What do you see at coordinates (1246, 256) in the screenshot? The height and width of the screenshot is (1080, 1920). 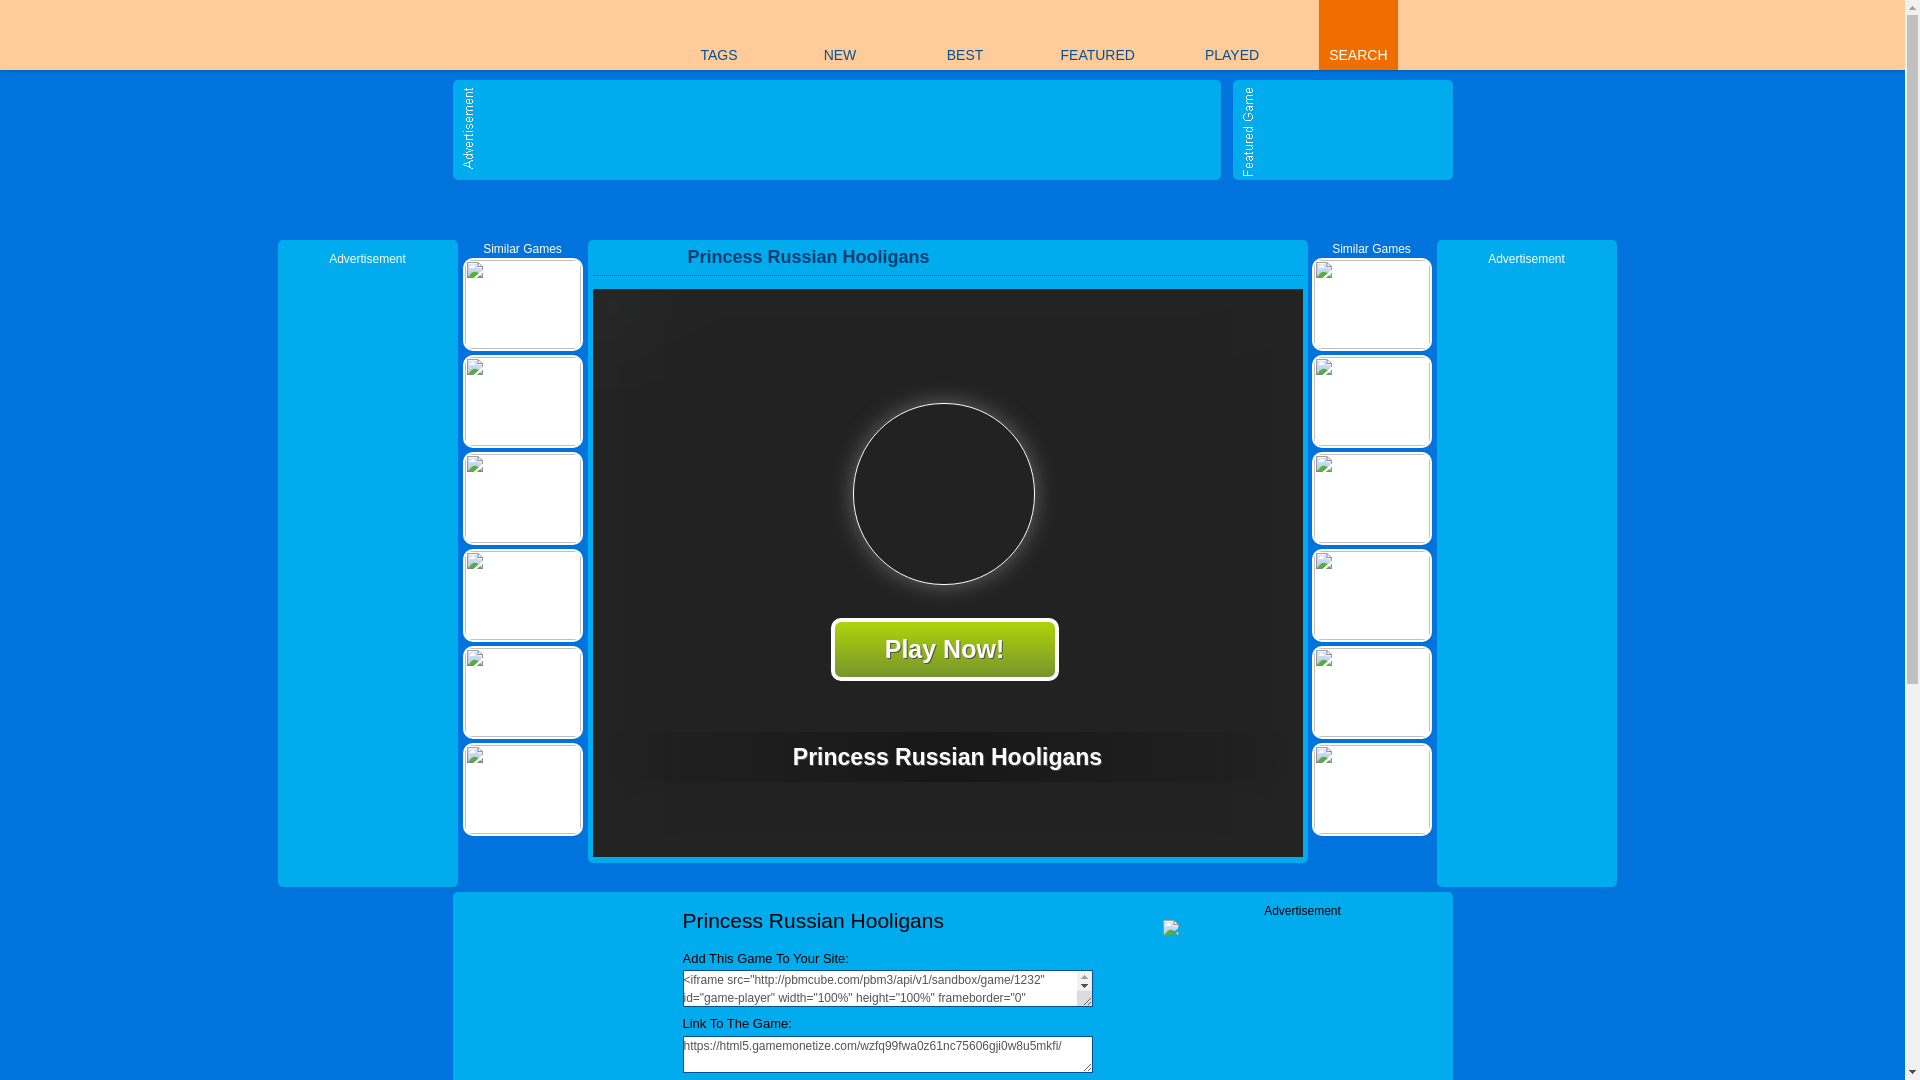 I see `Play game fullscreen` at bounding box center [1246, 256].